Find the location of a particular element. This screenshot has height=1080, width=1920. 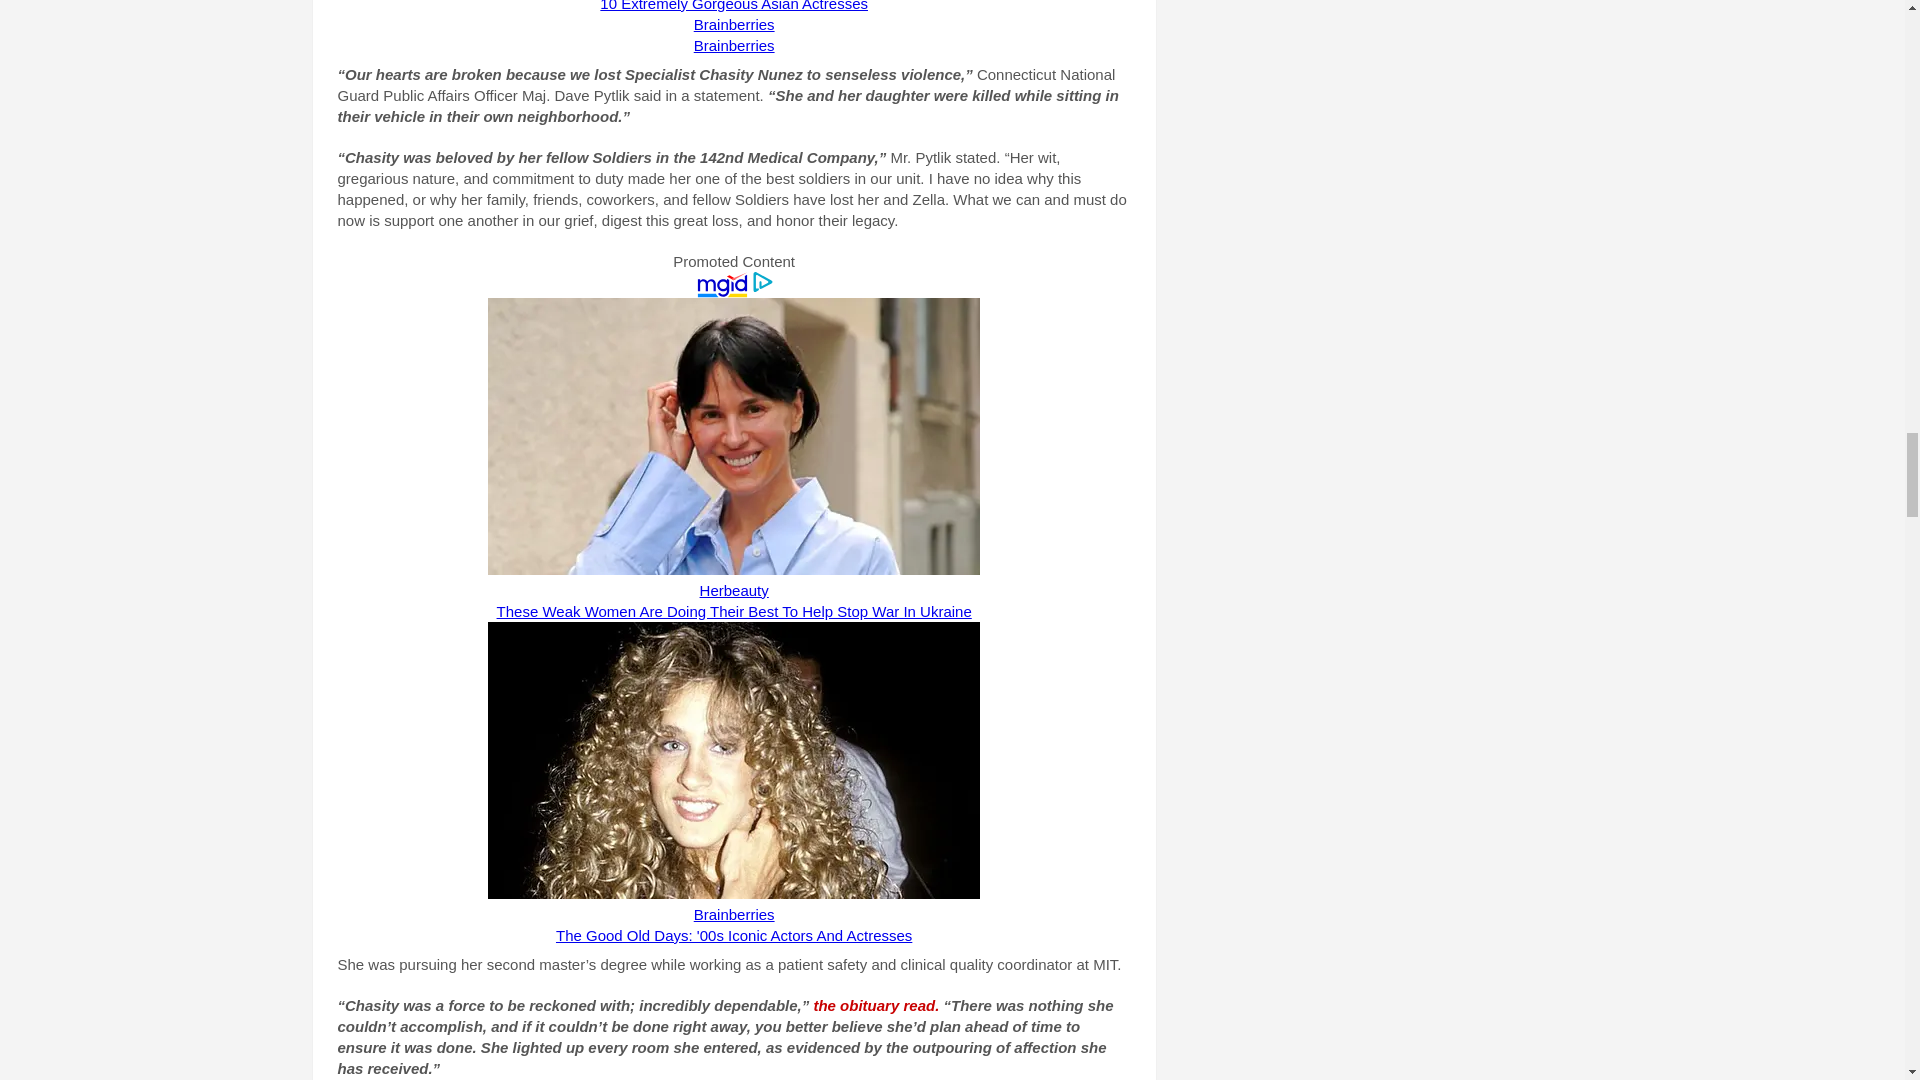

the obituary read. is located at coordinates (877, 1005).